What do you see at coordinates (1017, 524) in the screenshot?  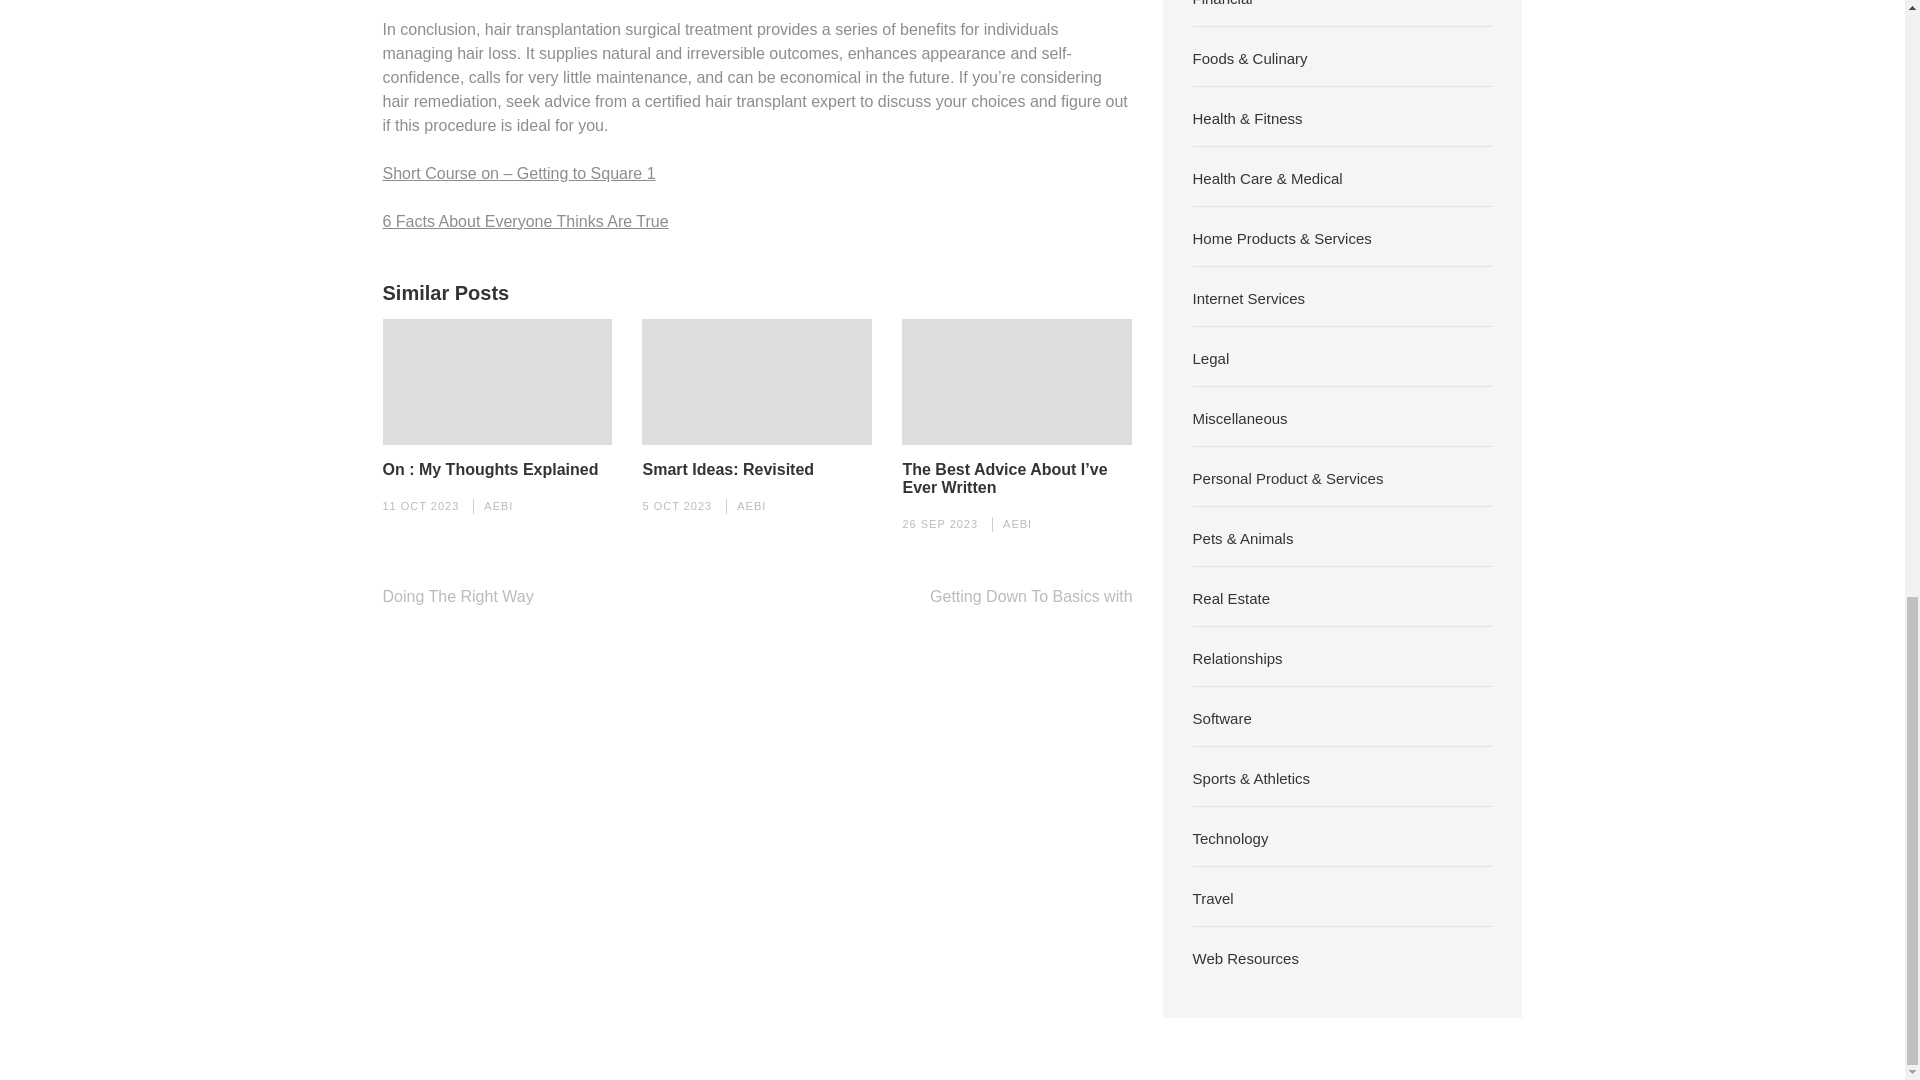 I see `AEBI` at bounding box center [1017, 524].